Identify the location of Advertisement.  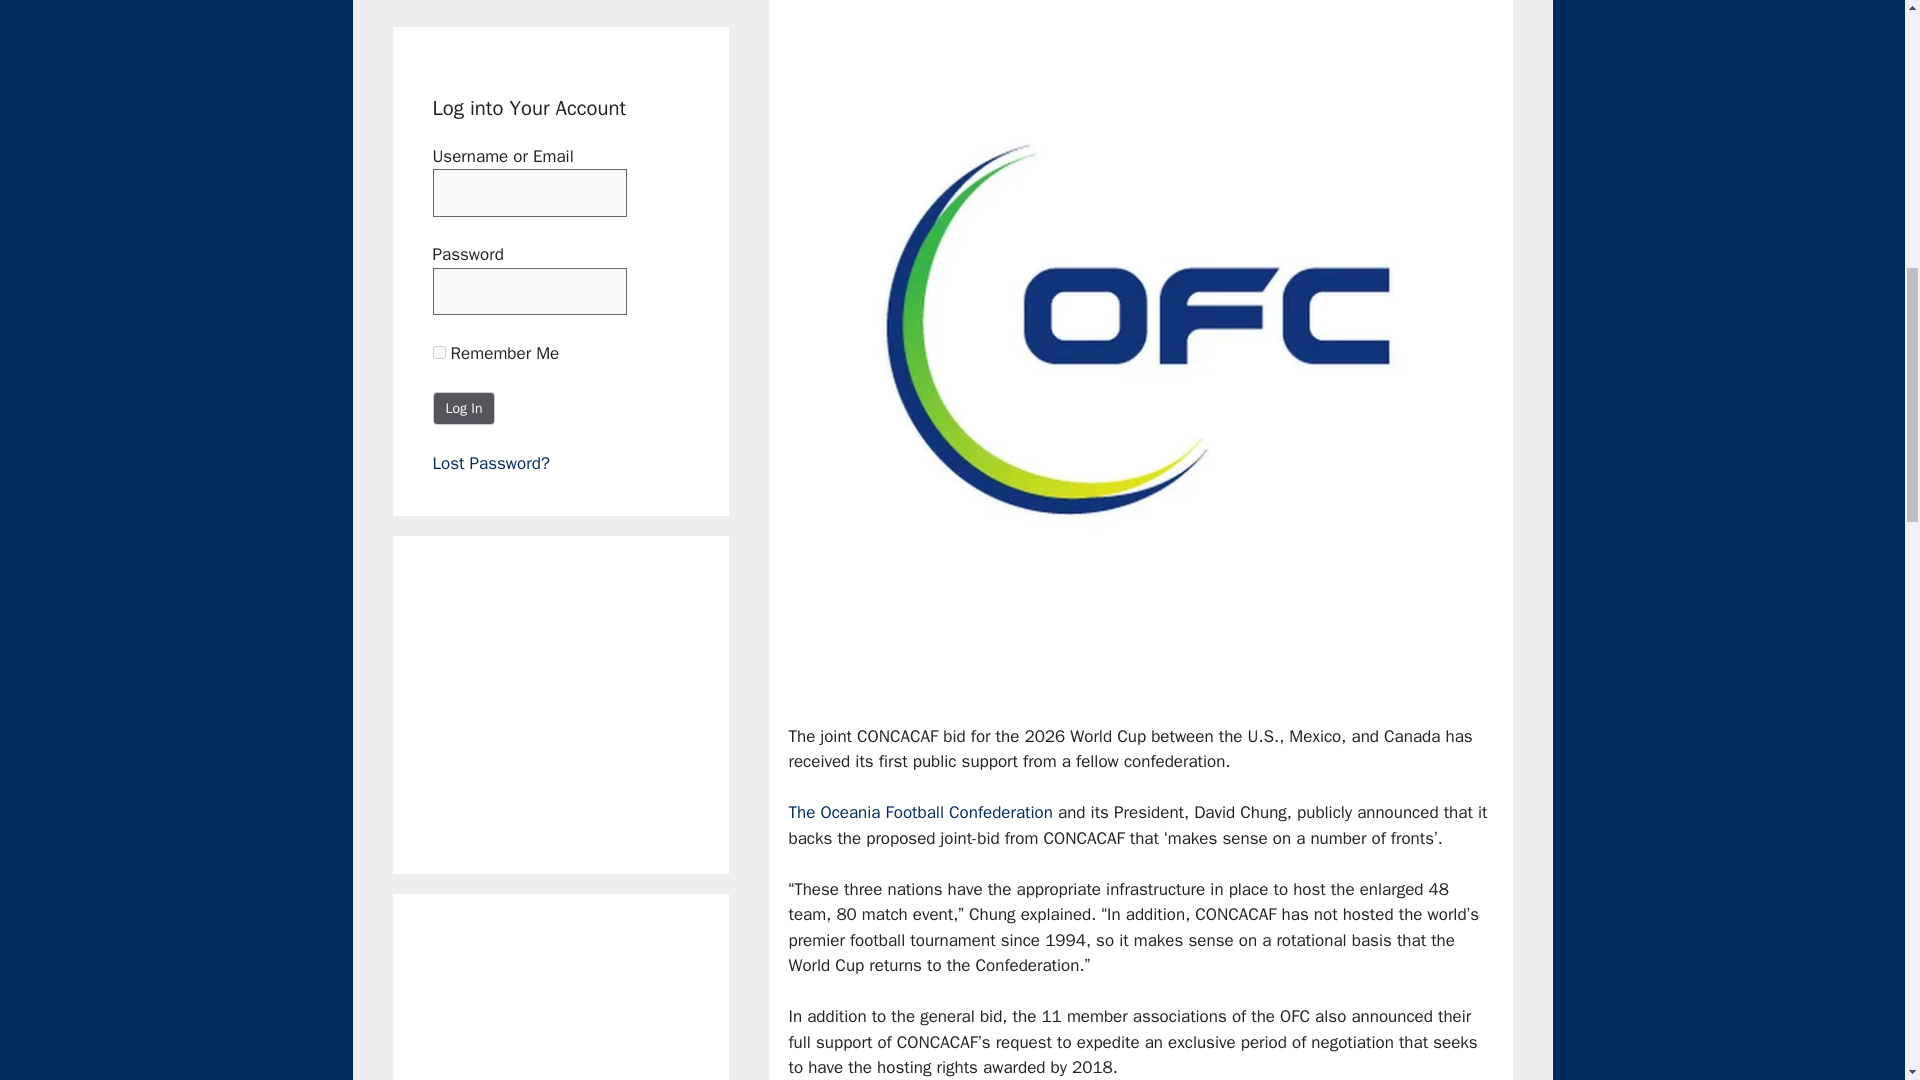
(582, 700).